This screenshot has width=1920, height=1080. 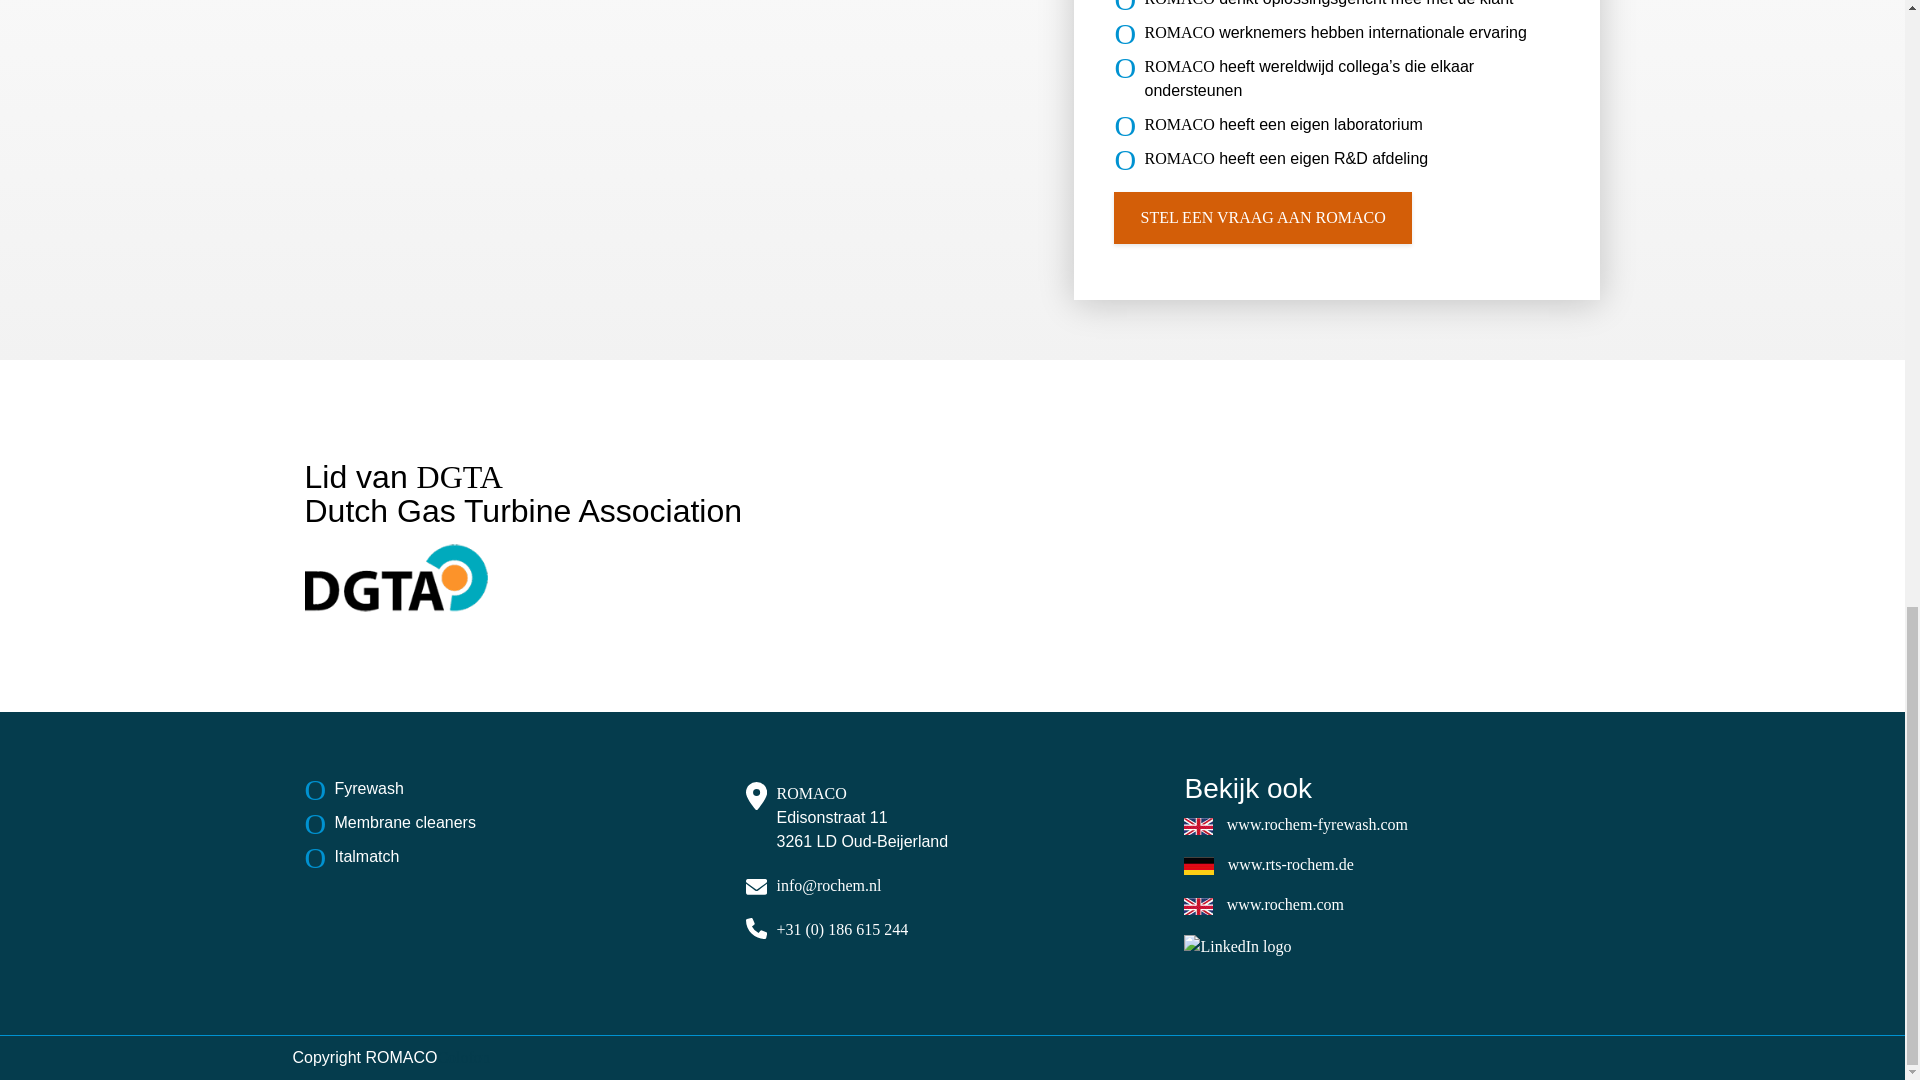 I want to click on Fyrewash, so click(x=512, y=788).